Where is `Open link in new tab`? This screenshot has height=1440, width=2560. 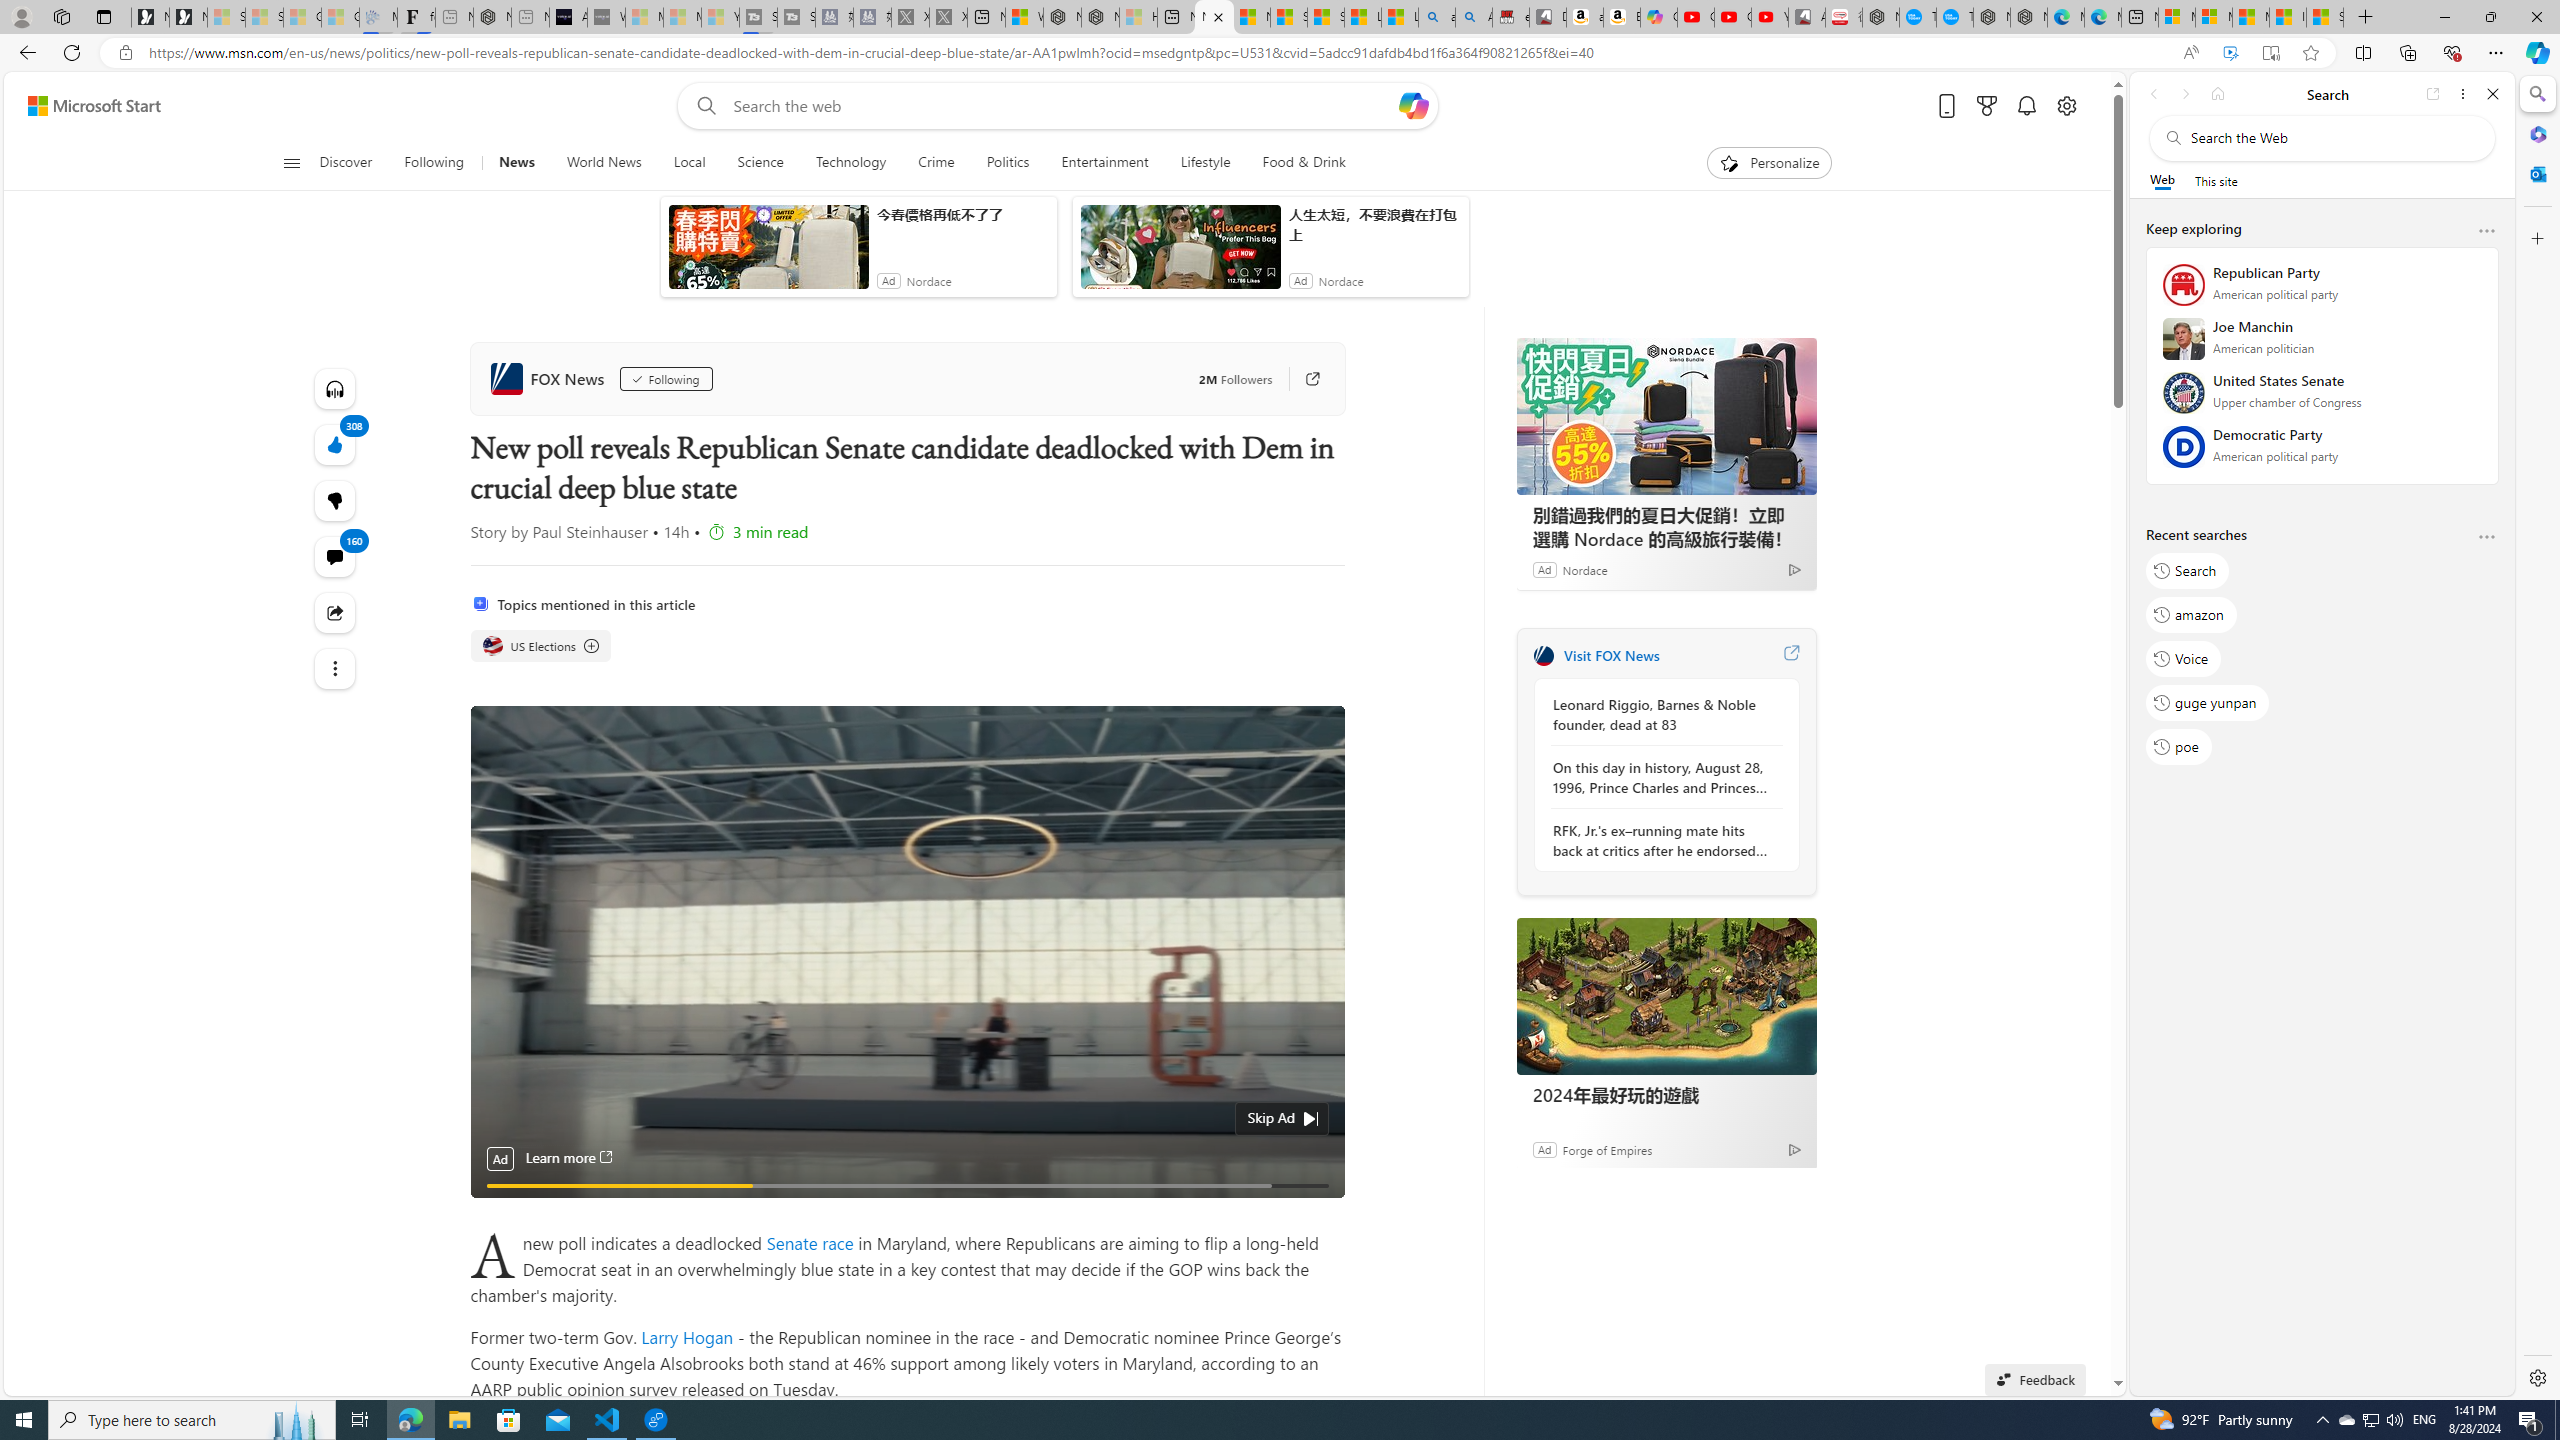 Open link in new tab is located at coordinates (2433, 94).